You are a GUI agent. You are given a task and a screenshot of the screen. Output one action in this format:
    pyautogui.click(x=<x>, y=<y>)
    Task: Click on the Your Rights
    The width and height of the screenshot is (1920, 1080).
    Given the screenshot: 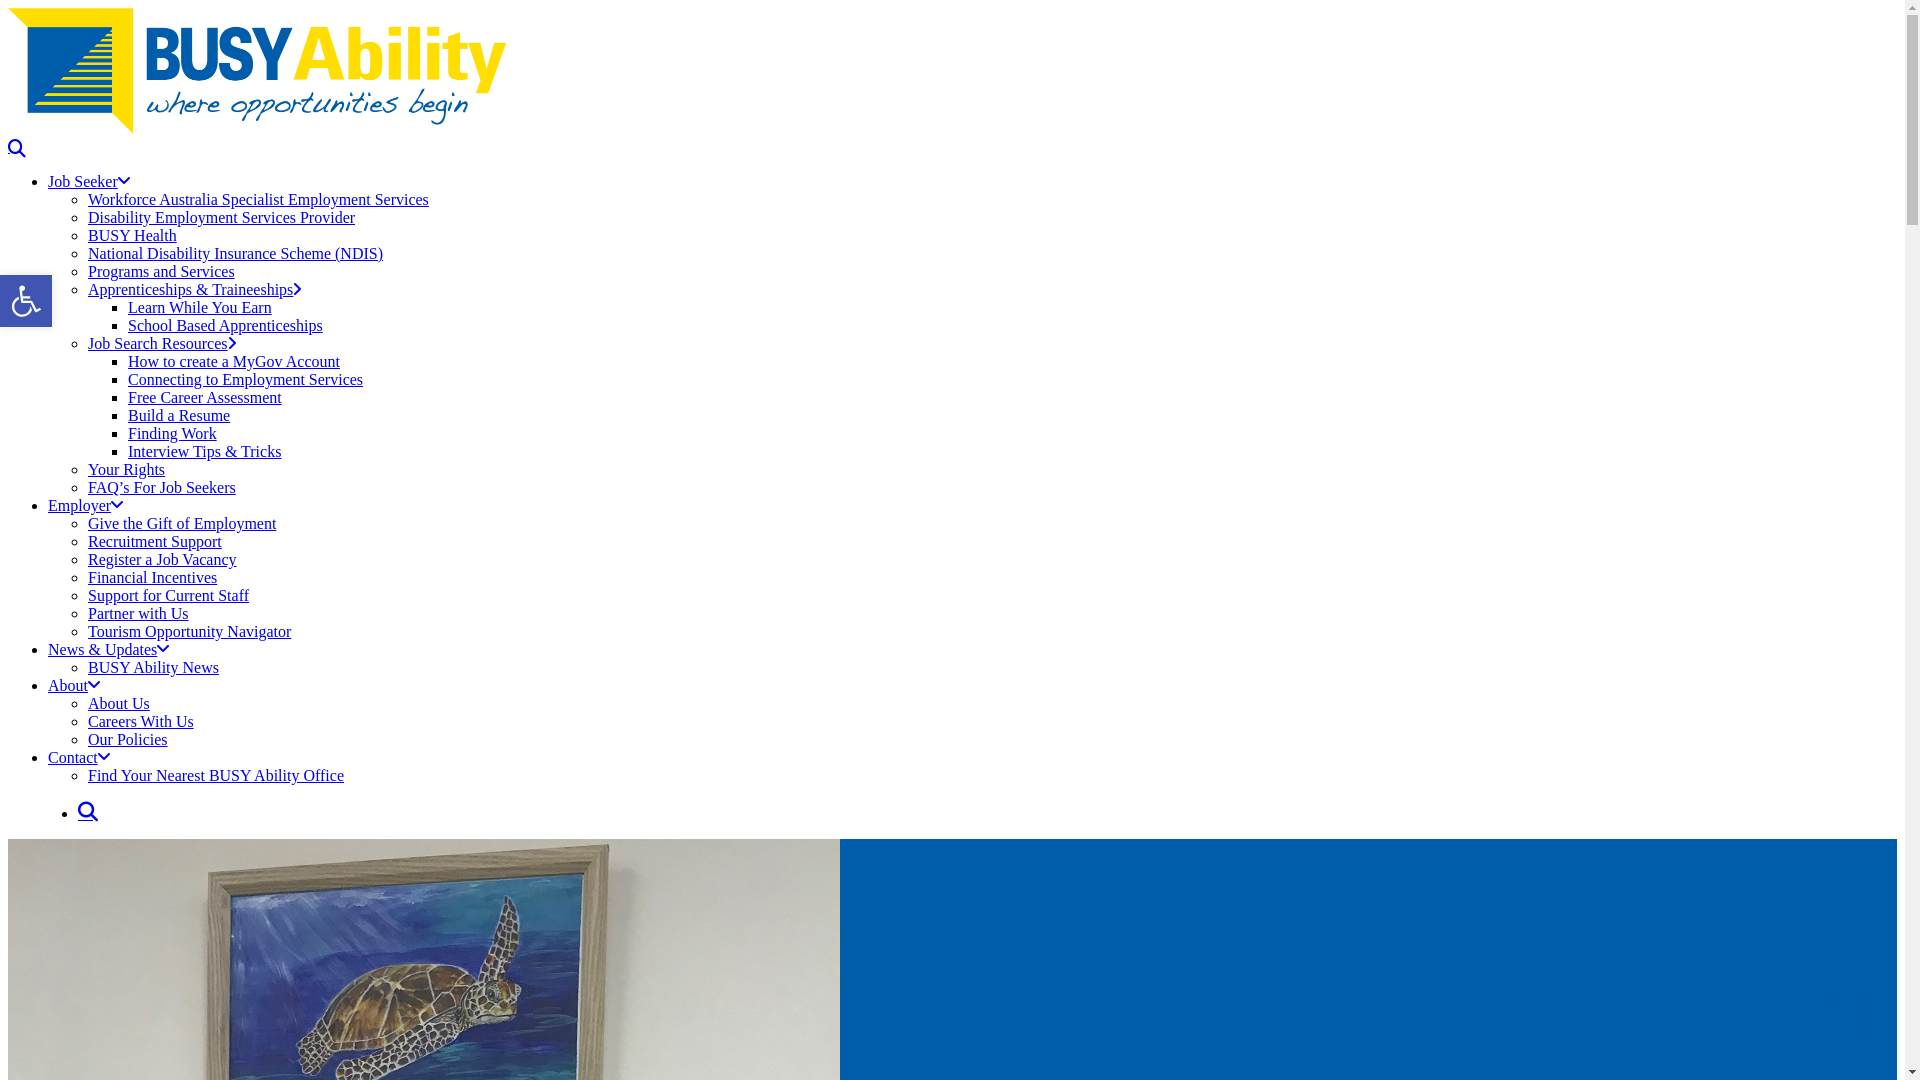 What is the action you would take?
    pyautogui.click(x=126, y=470)
    